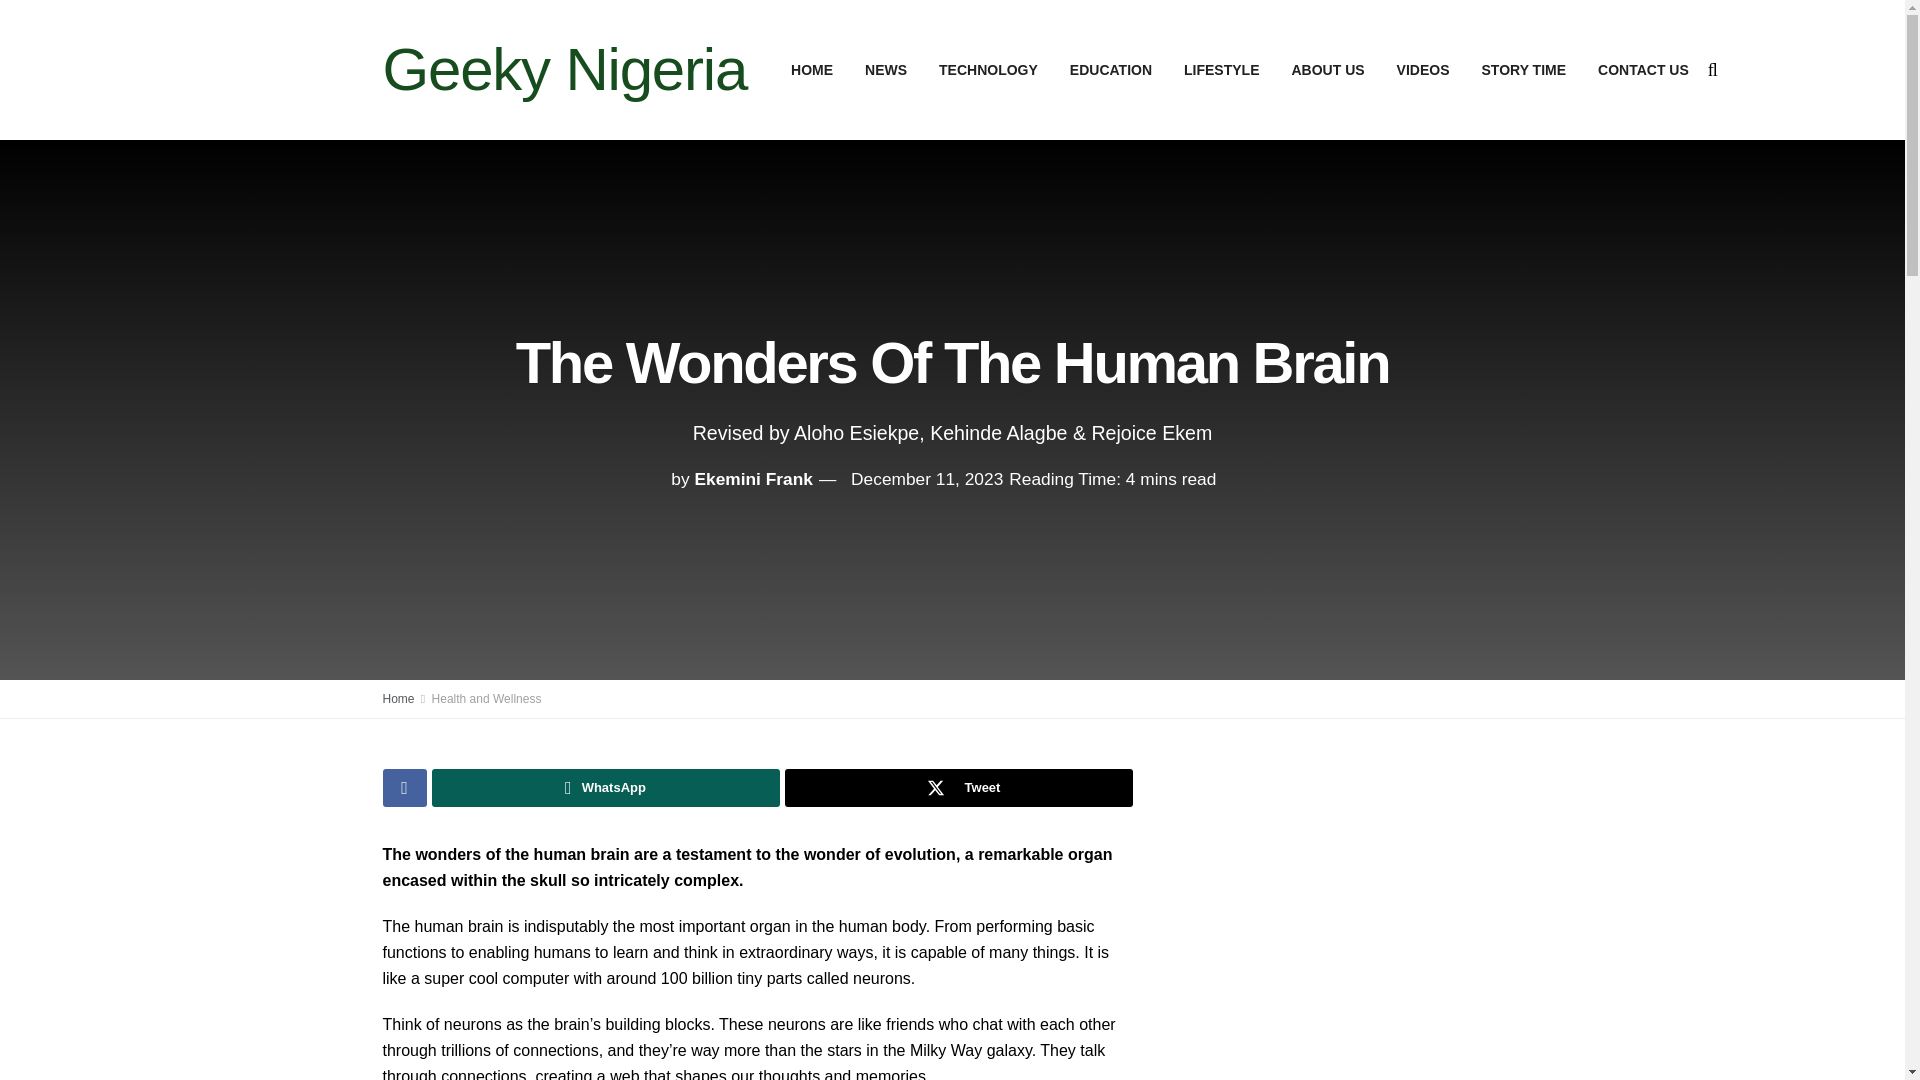  Describe the element at coordinates (1220, 70) in the screenshot. I see `LIFESTYLE` at that location.